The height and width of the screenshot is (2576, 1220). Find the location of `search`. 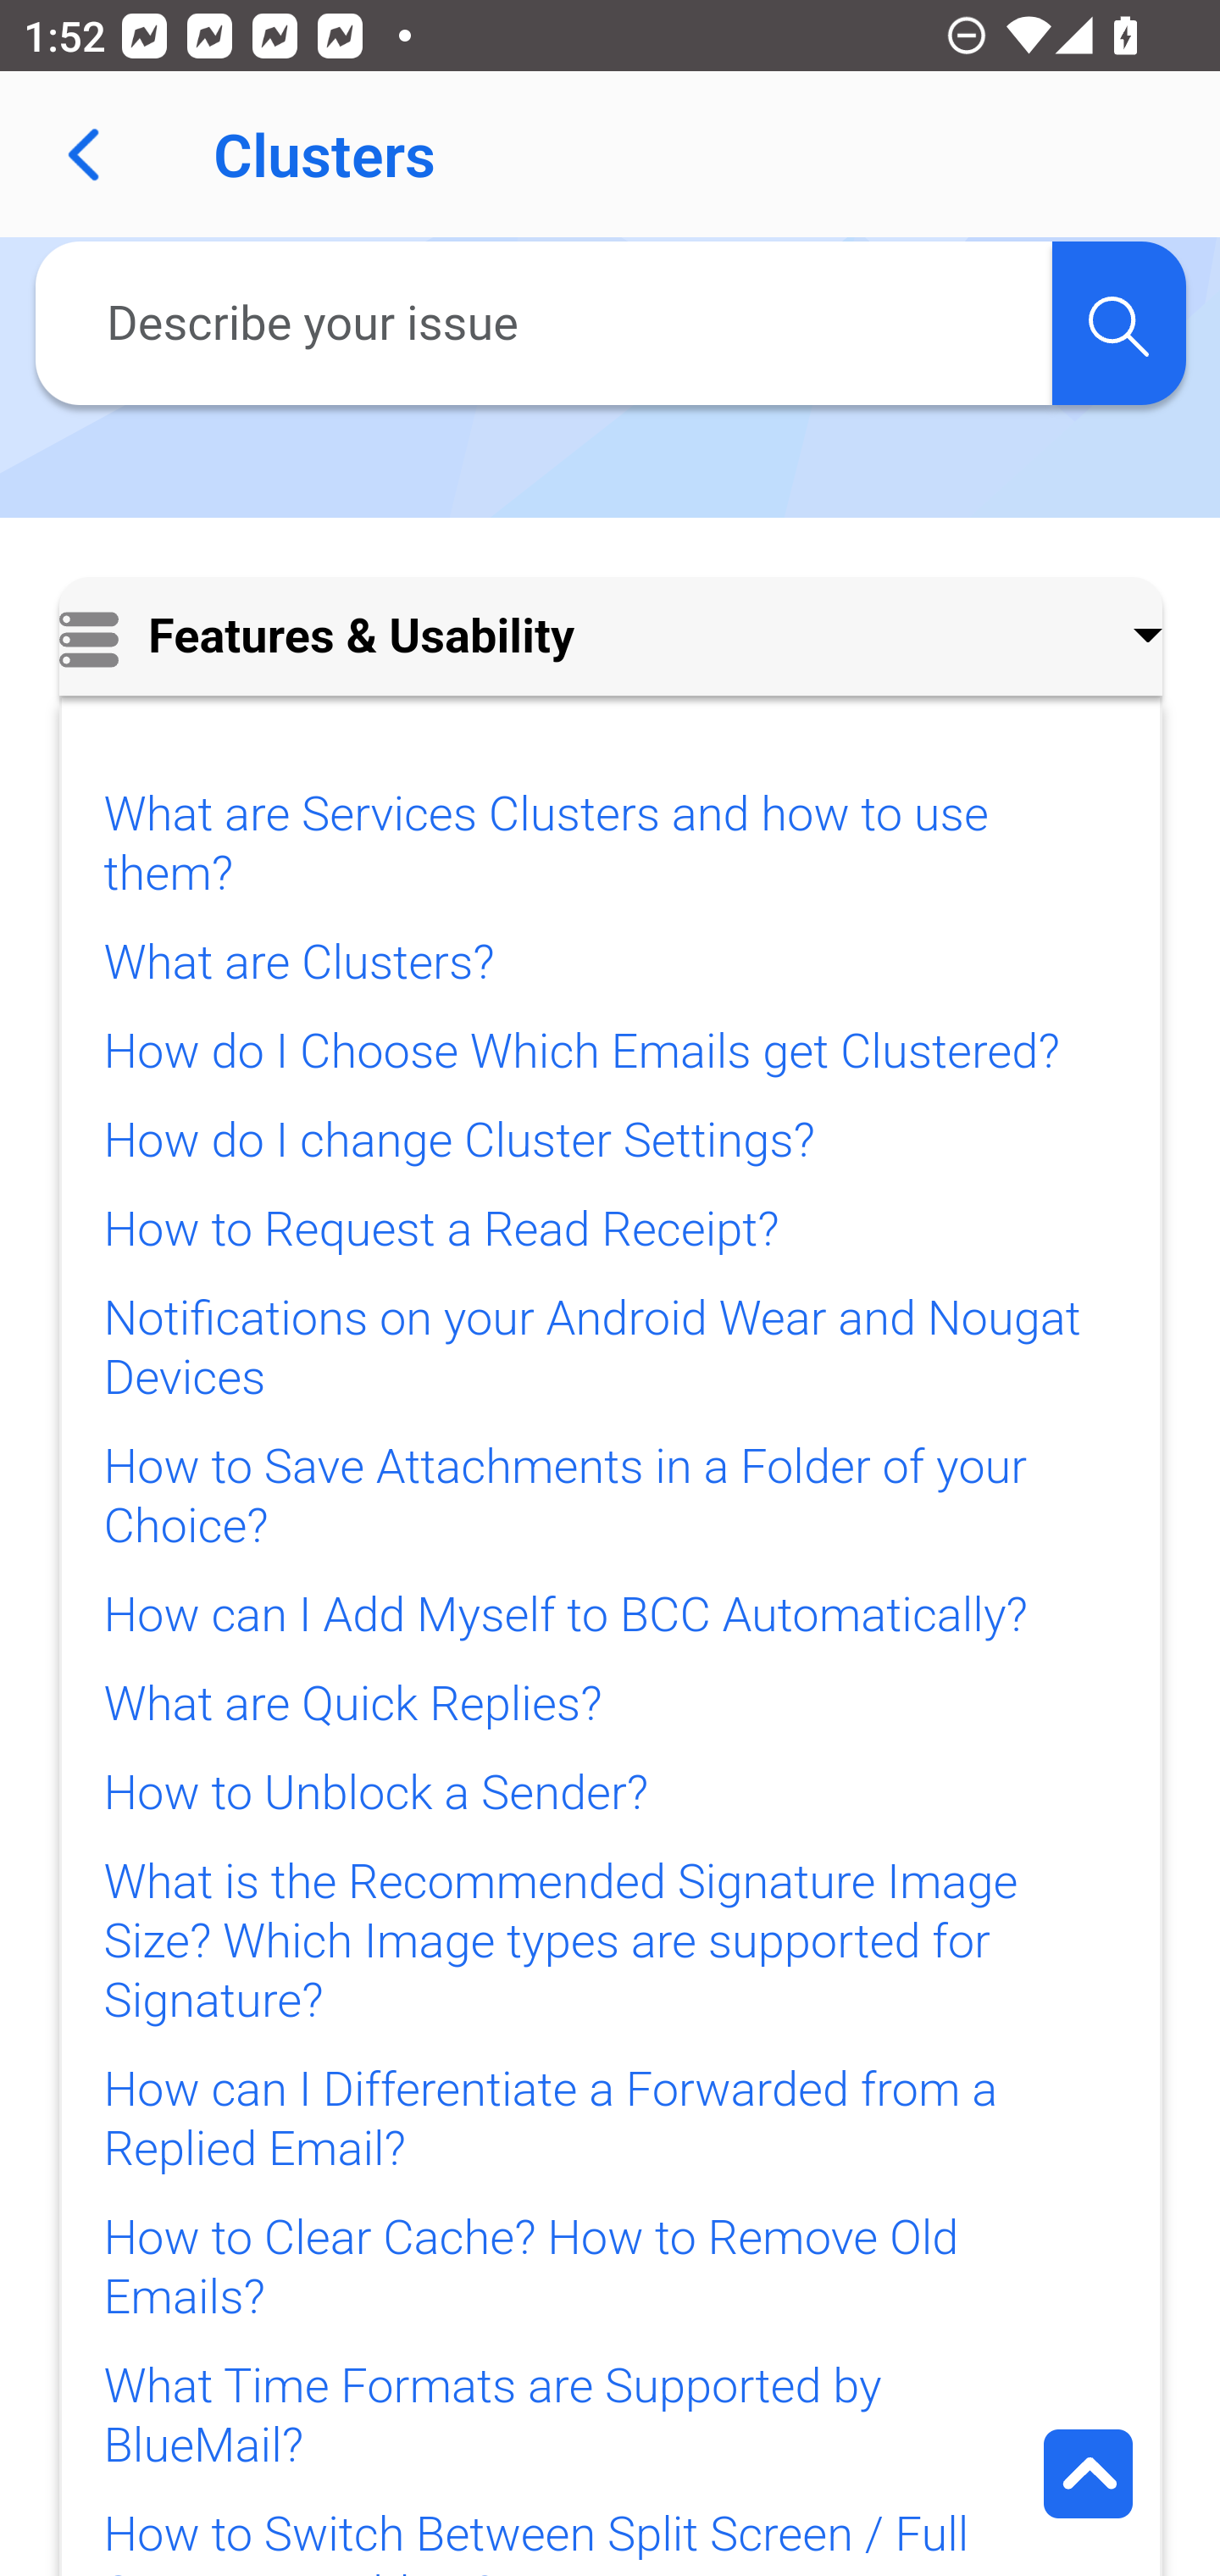

search is located at coordinates (1118, 323).